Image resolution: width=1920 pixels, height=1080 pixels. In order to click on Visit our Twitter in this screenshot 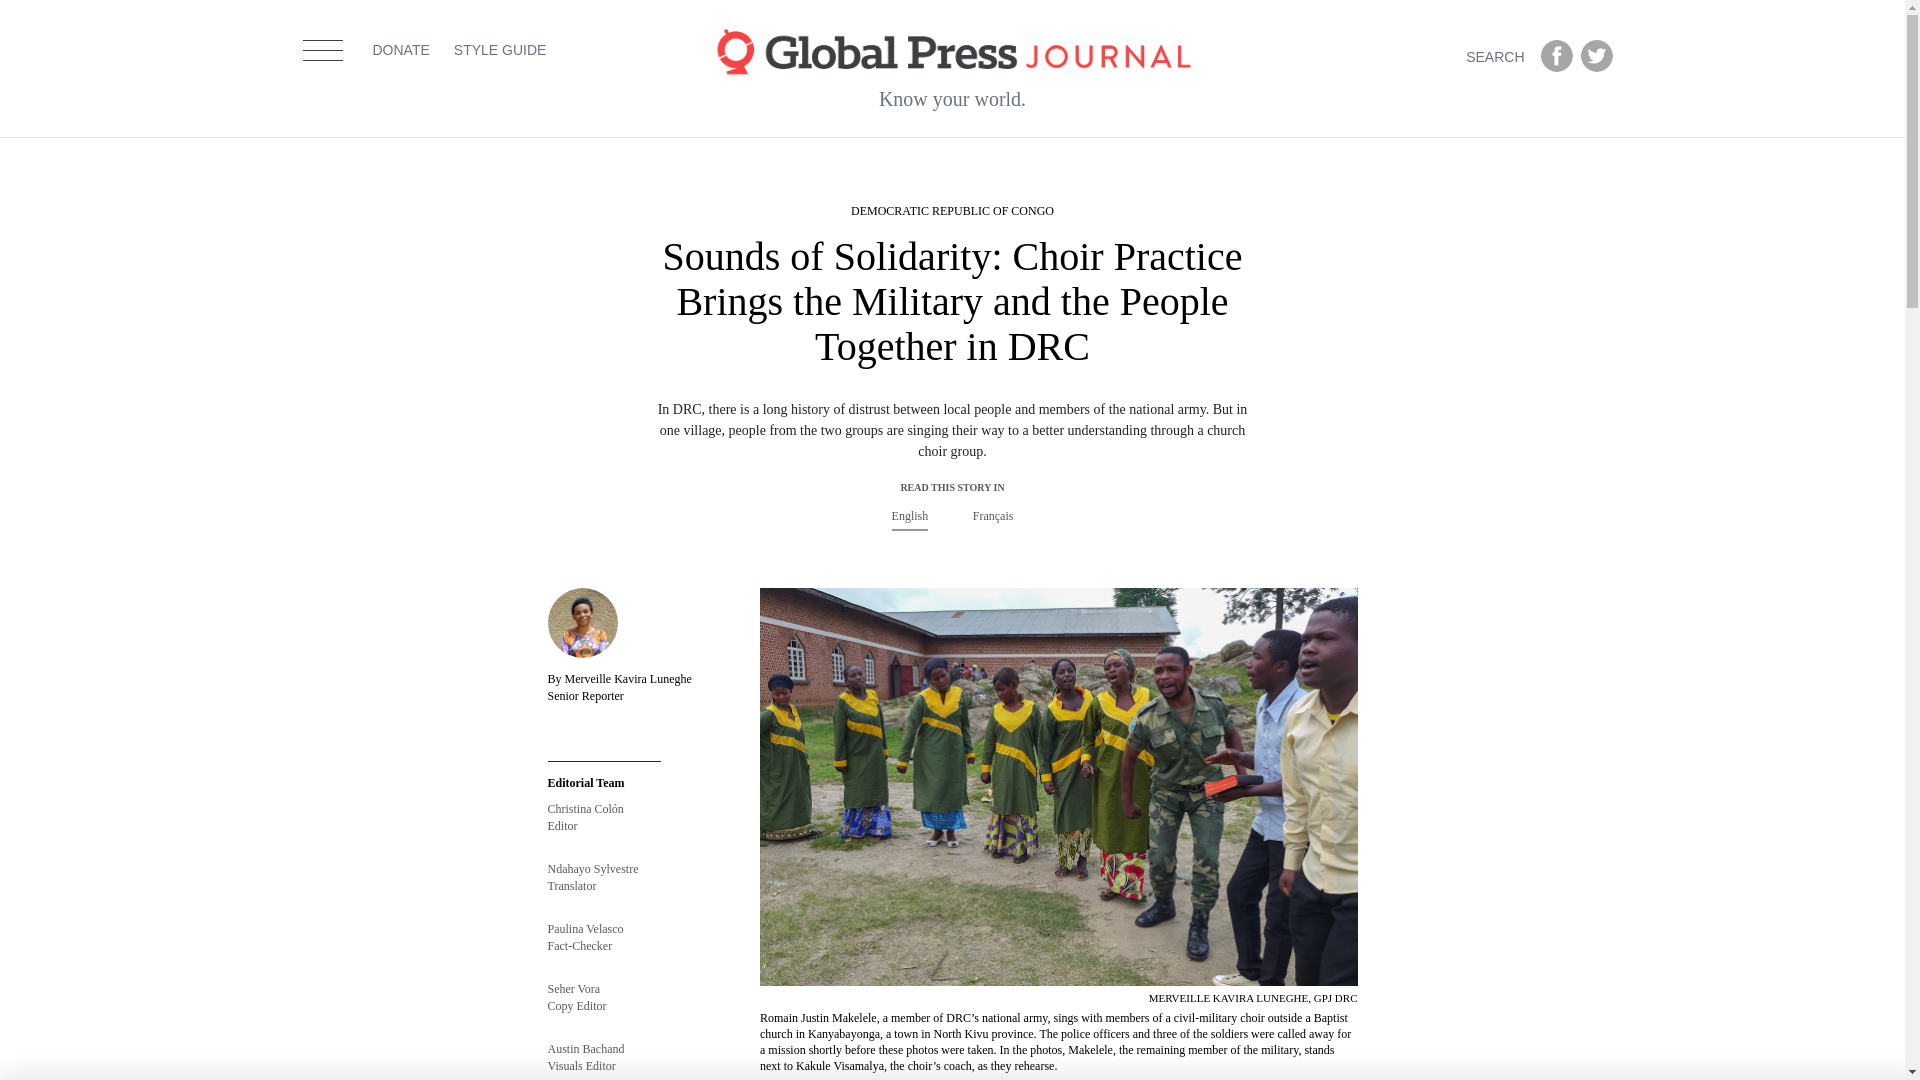, I will do `click(1596, 56)`.